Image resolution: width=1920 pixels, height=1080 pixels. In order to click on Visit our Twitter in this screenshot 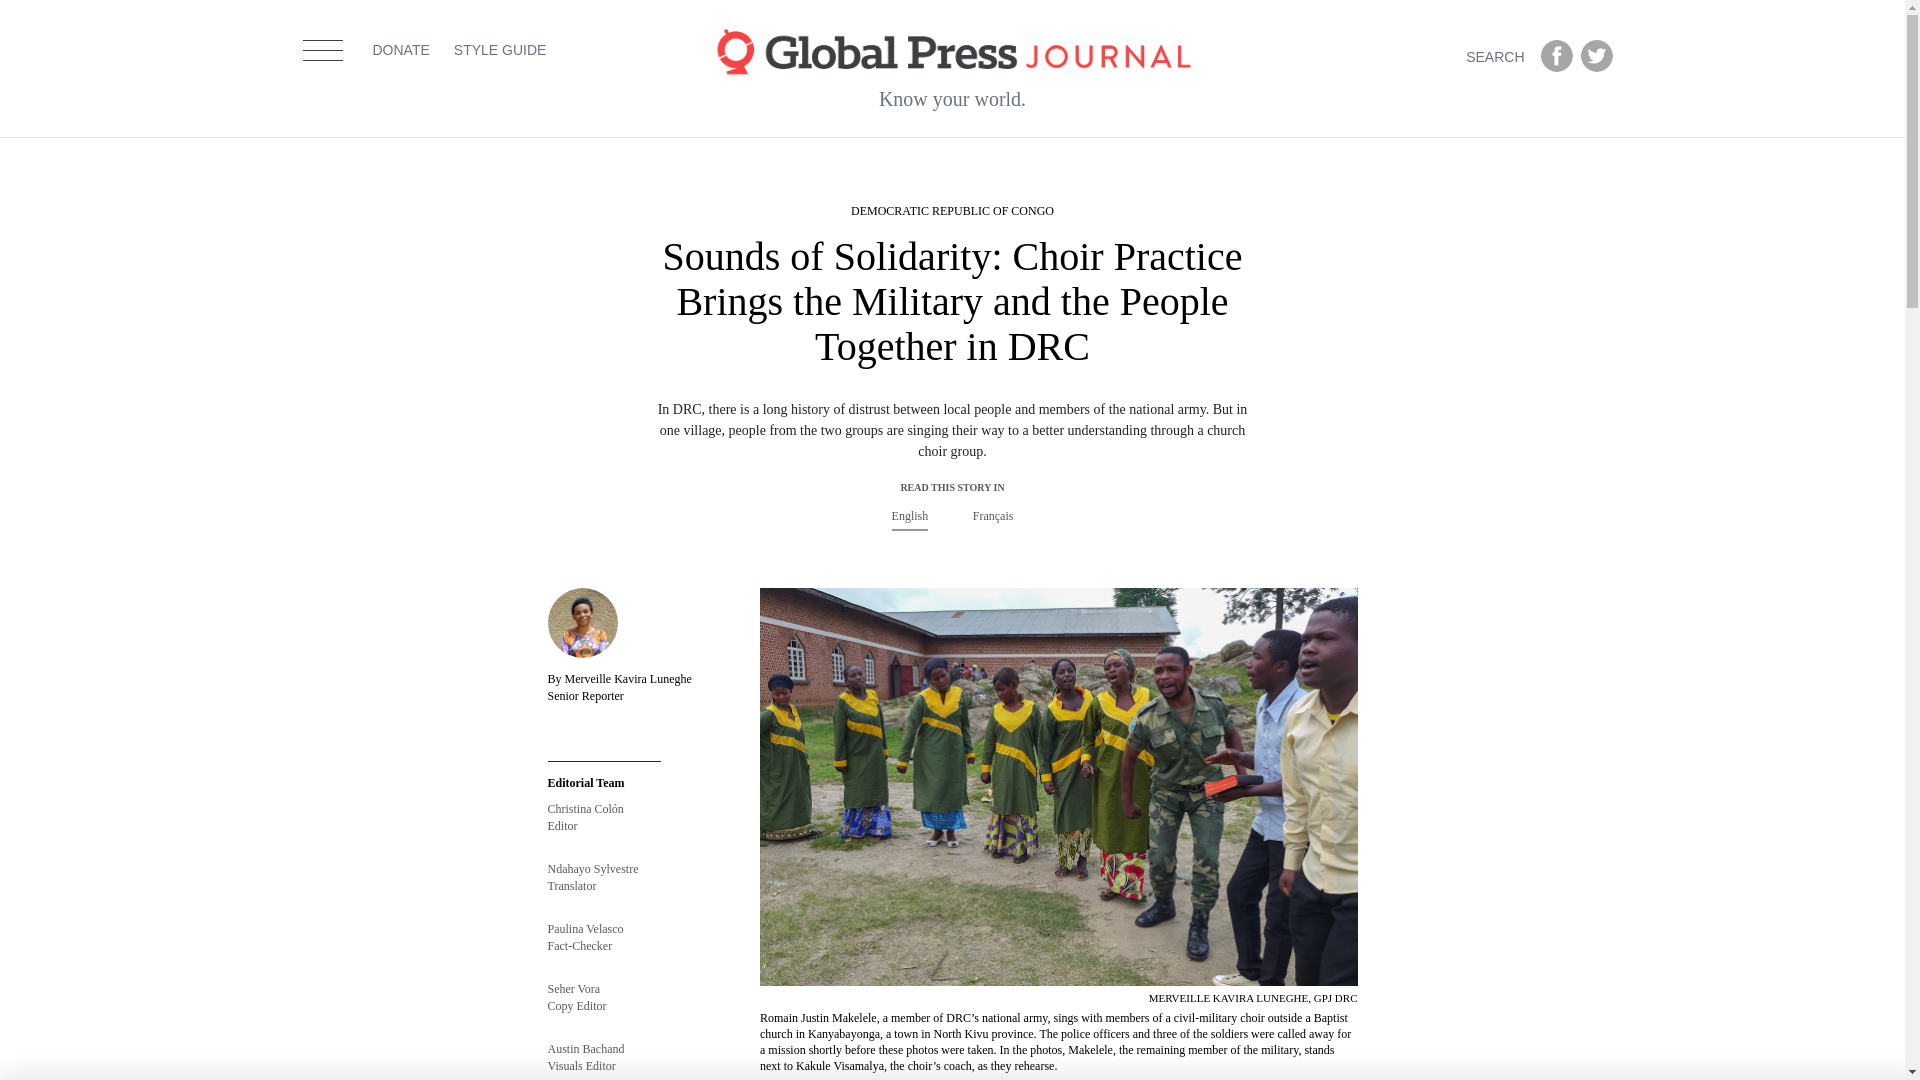, I will do `click(1596, 56)`.